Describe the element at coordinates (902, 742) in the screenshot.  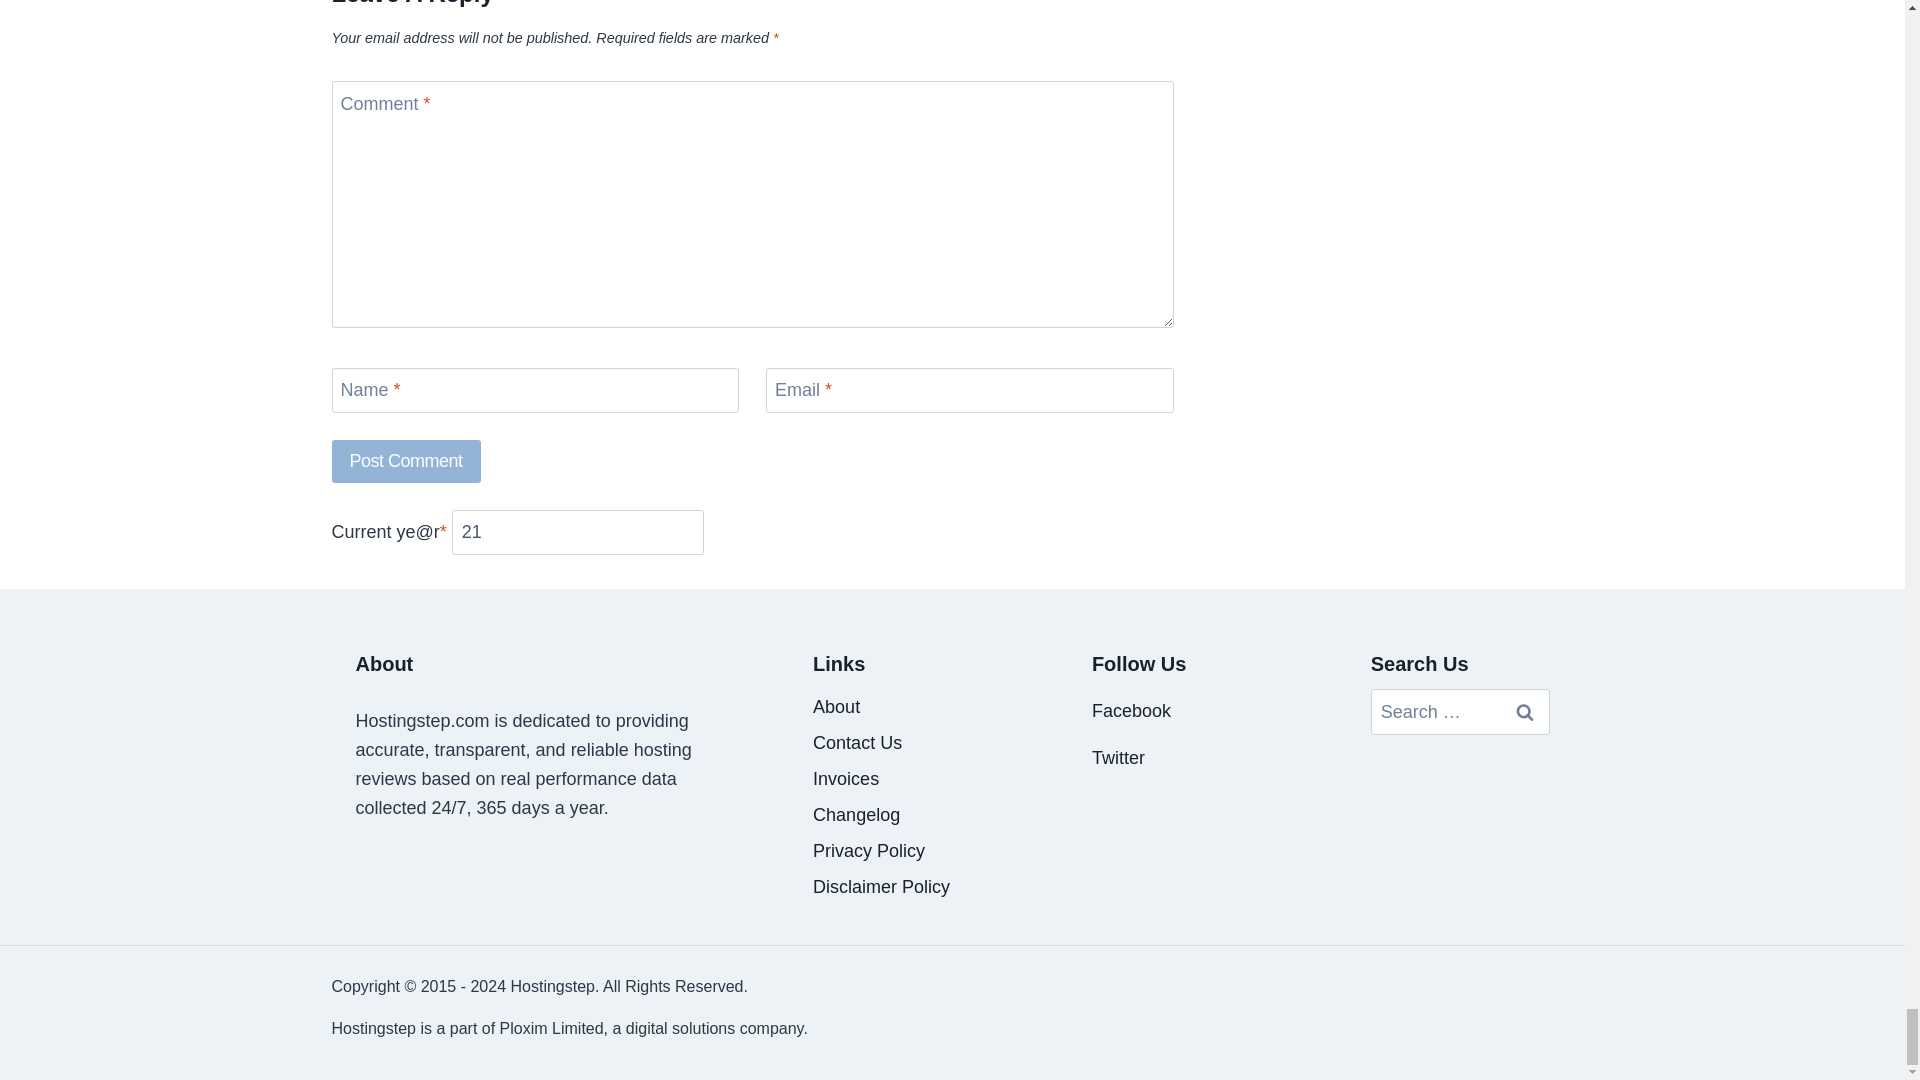
I see `Contact Us` at that location.